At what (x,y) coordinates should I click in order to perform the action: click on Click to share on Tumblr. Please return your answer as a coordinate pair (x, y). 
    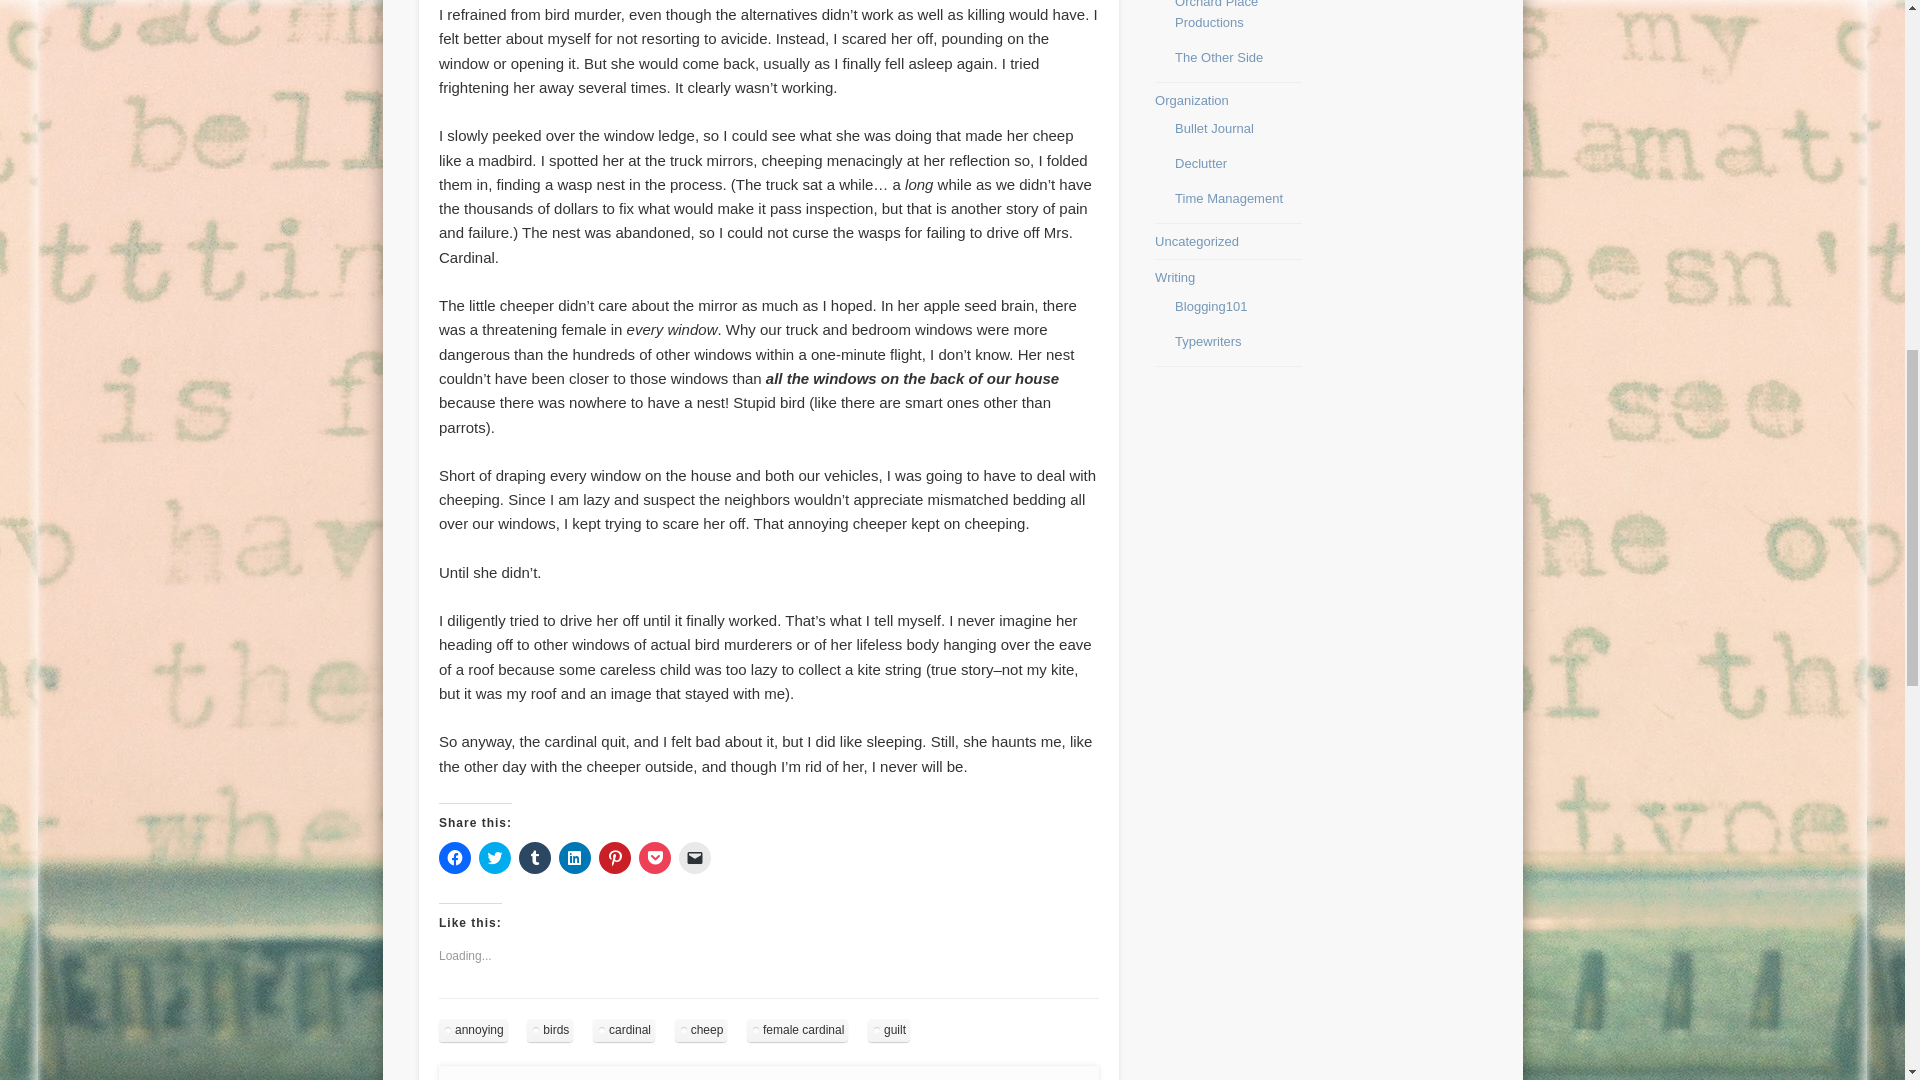
    Looking at the image, I should click on (534, 858).